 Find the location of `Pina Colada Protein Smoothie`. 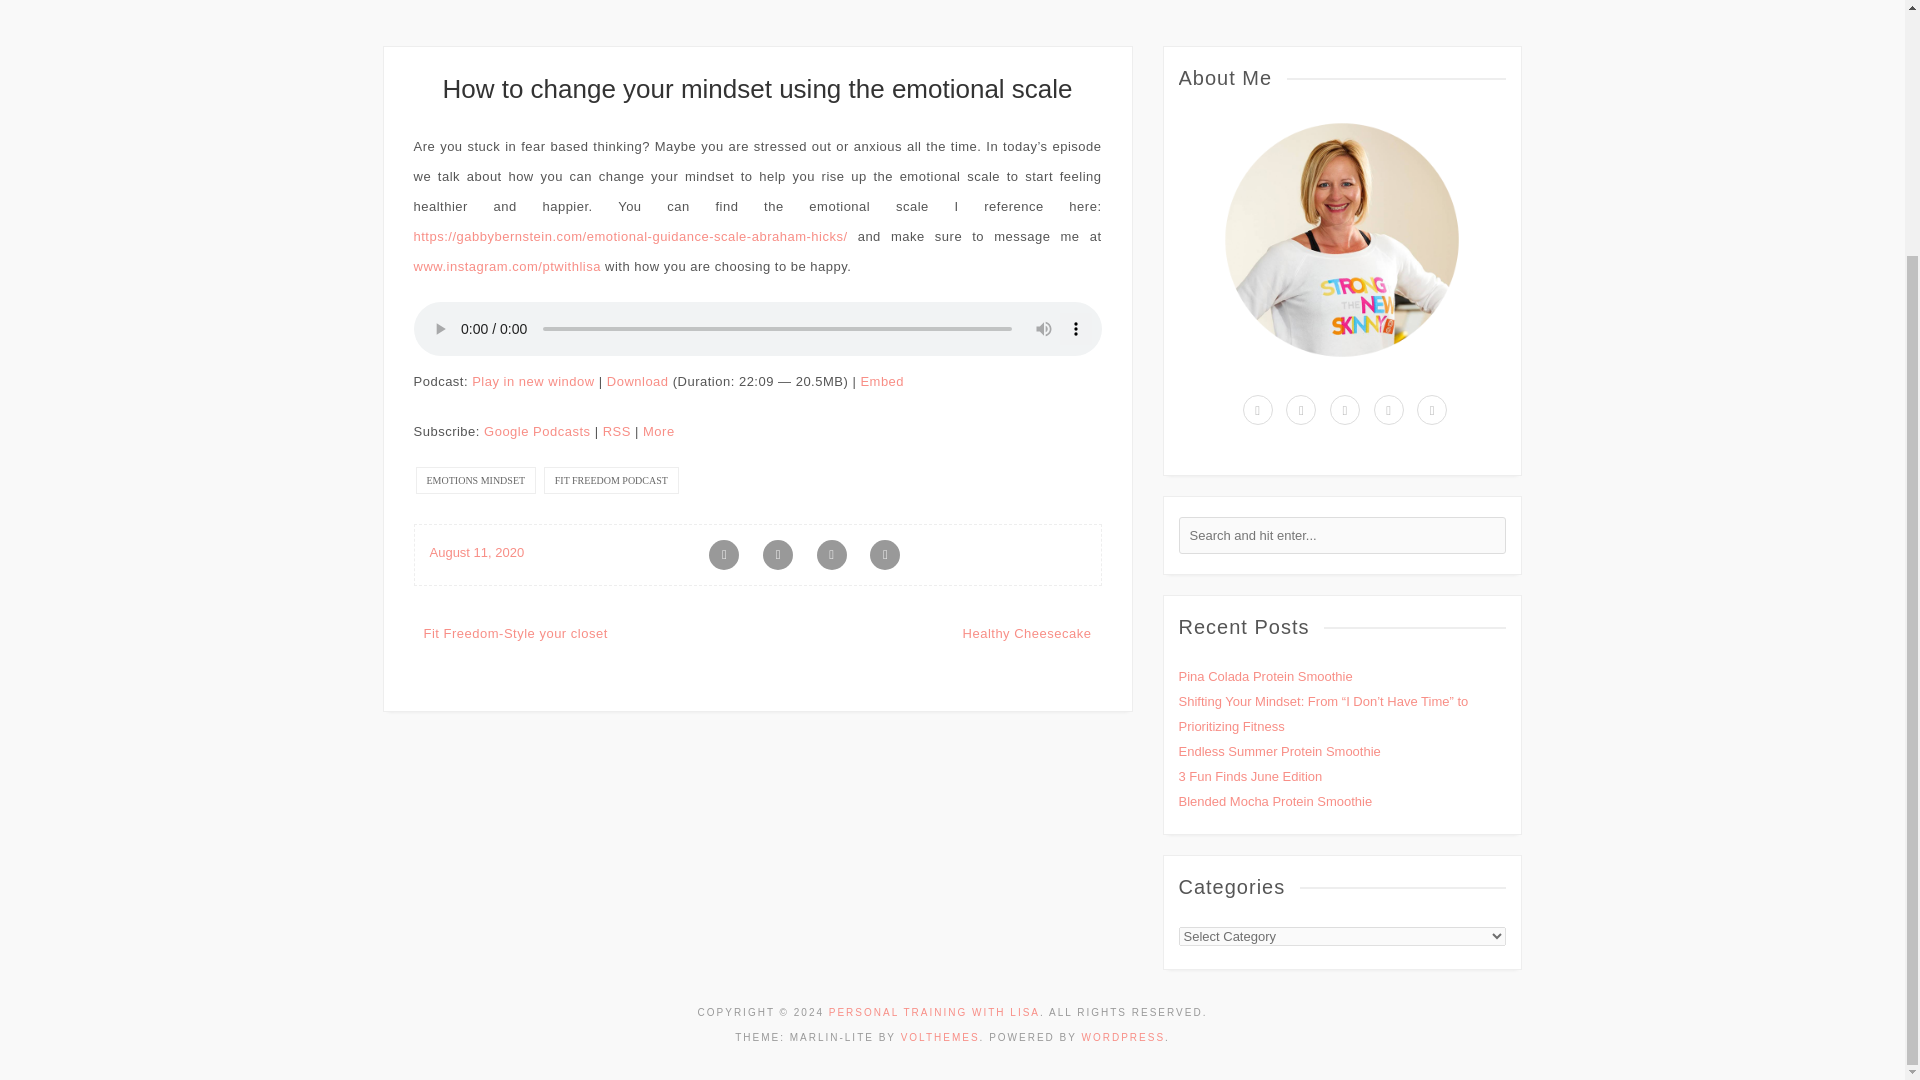

Pina Colada Protein Smoothie is located at coordinates (1264, 676).